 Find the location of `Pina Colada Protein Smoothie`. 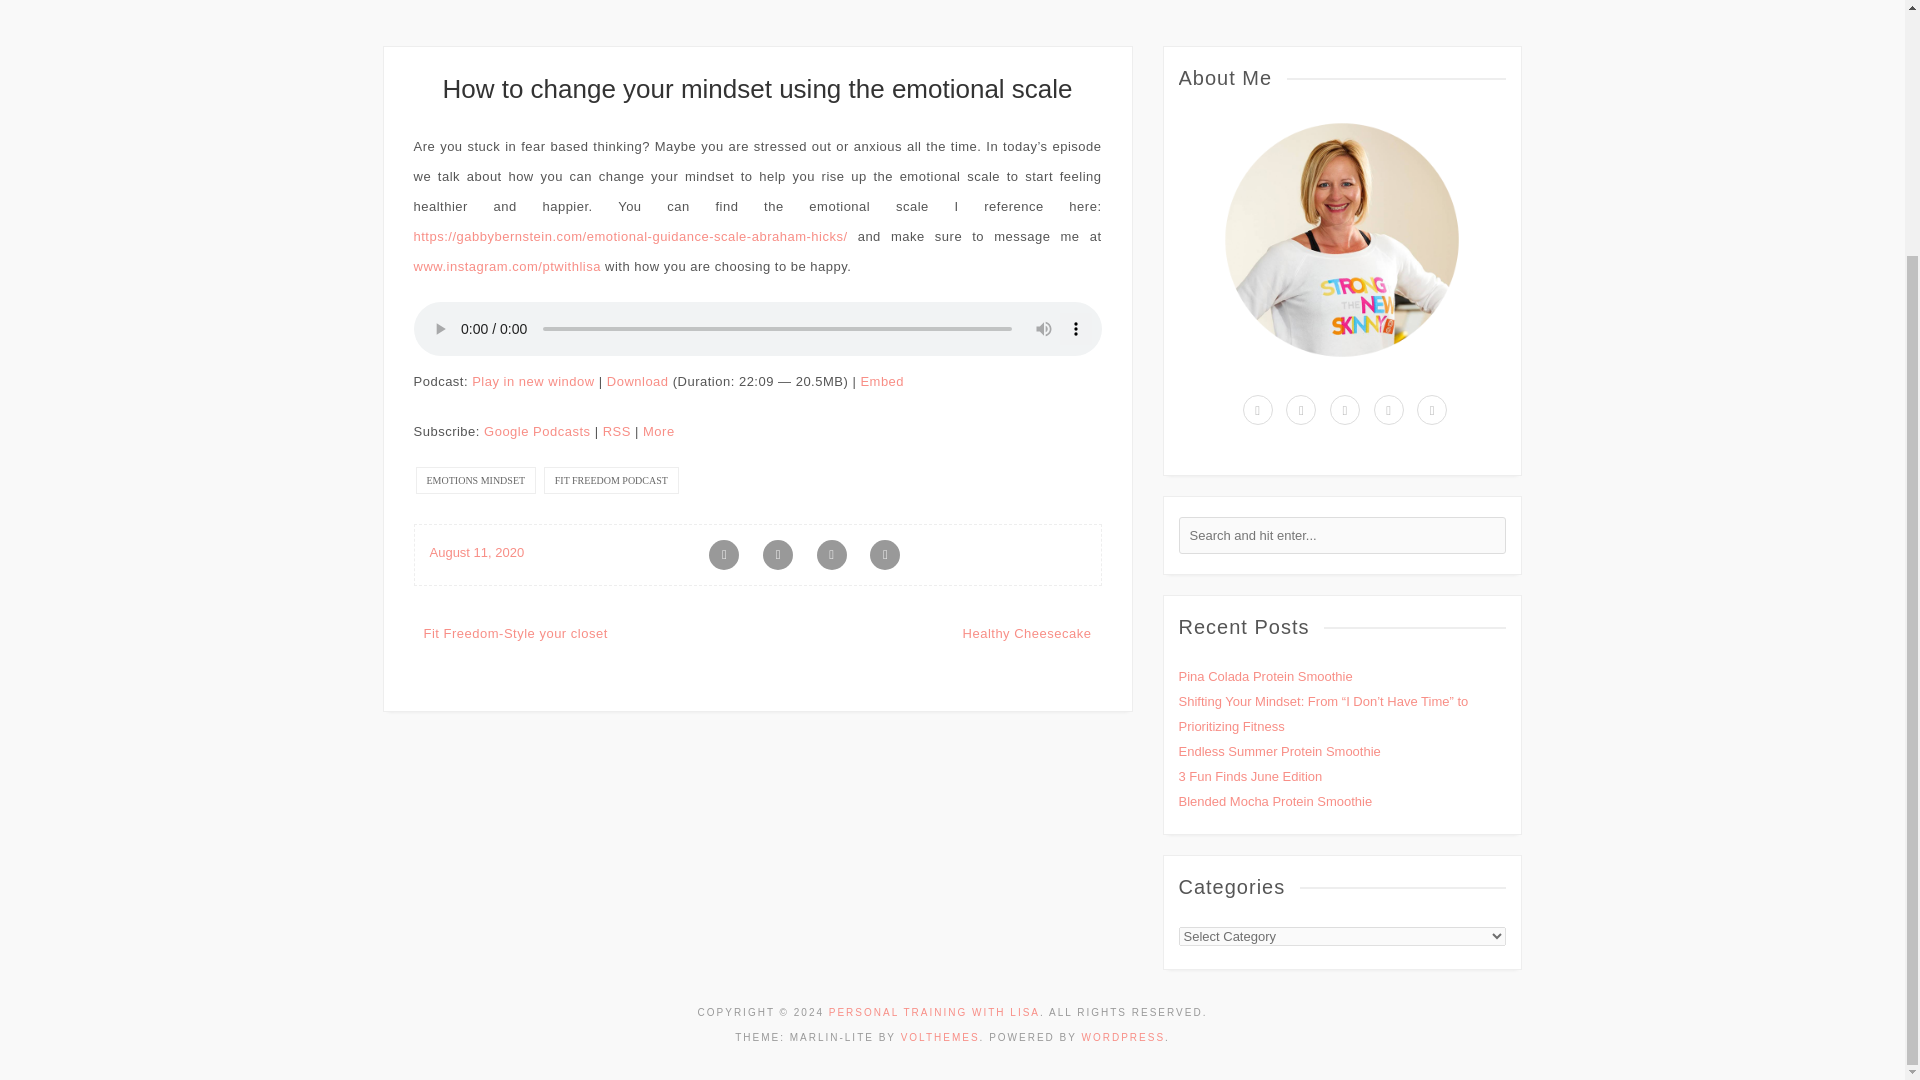

Pina Colada Protein Smoothie is located at coordinates (1264, 676).